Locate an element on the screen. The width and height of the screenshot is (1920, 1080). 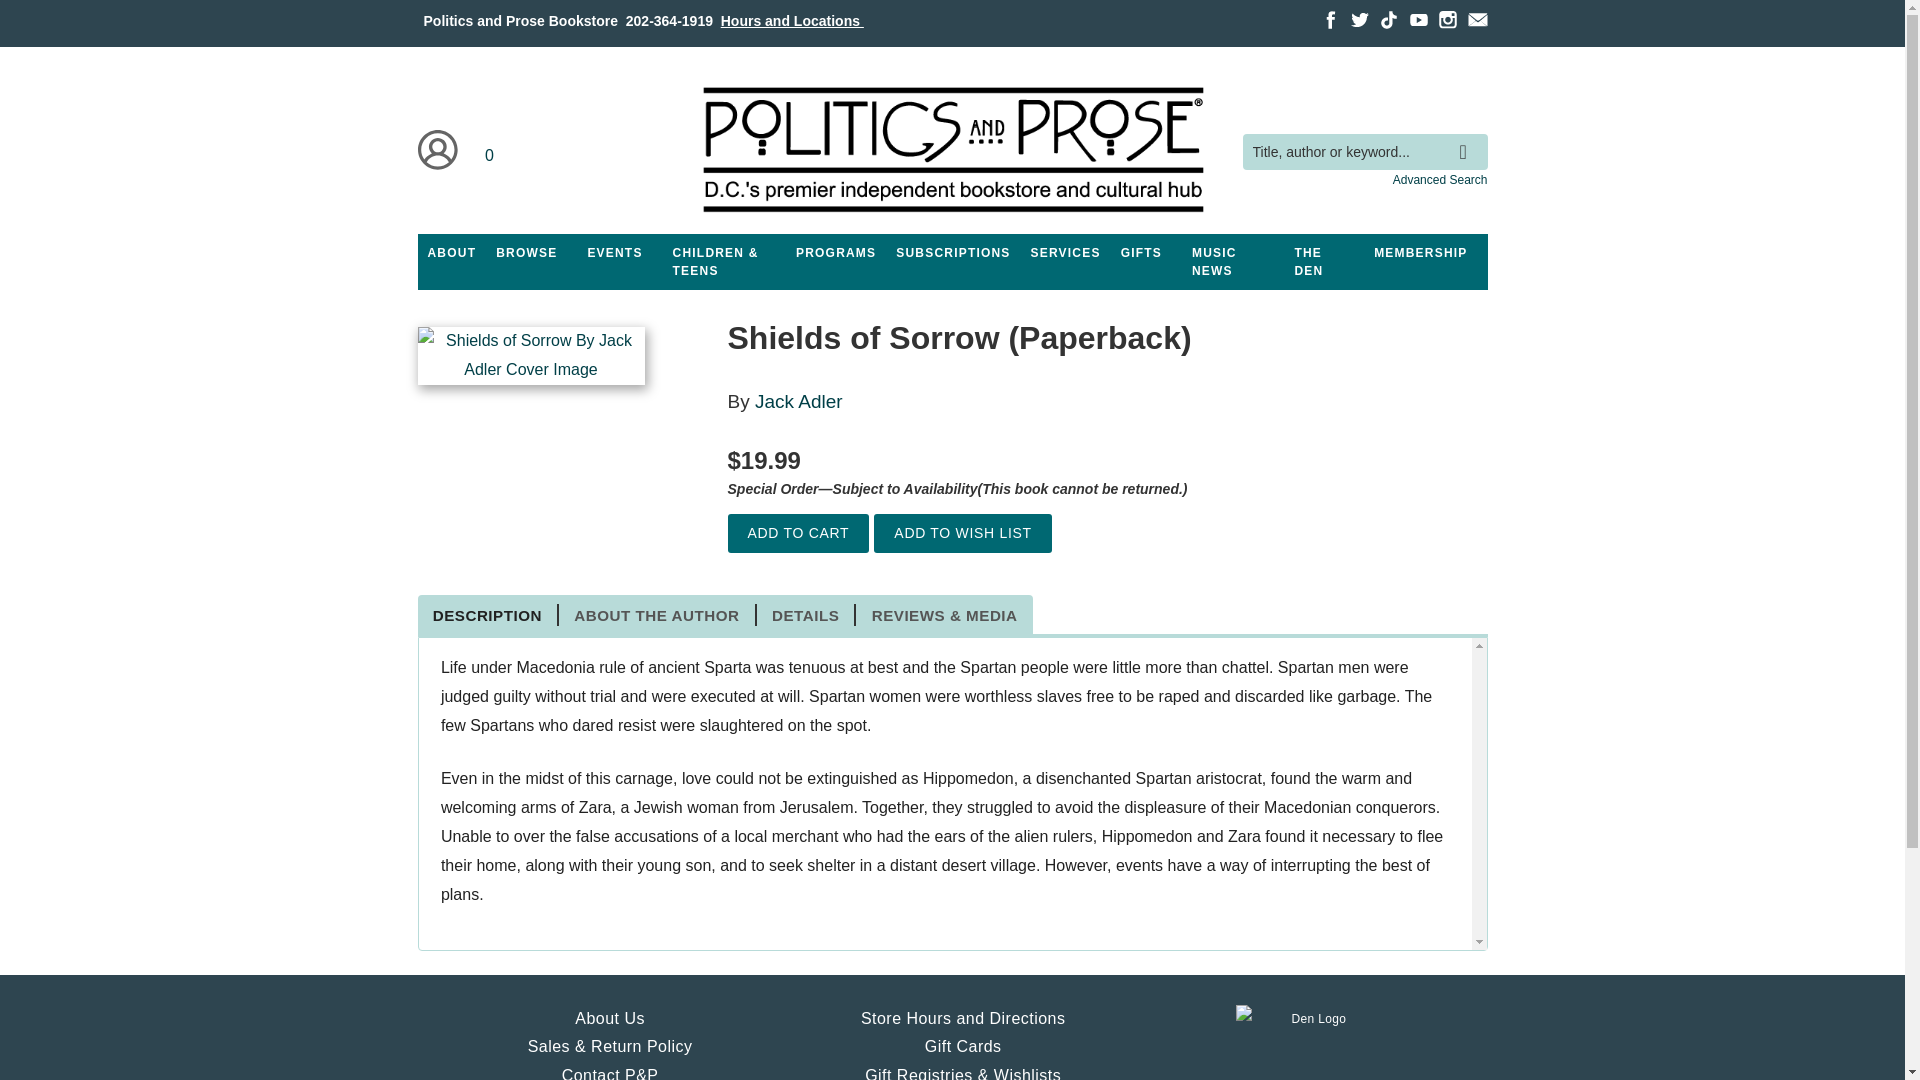
BROWSE is located at coordinates (526, 253).